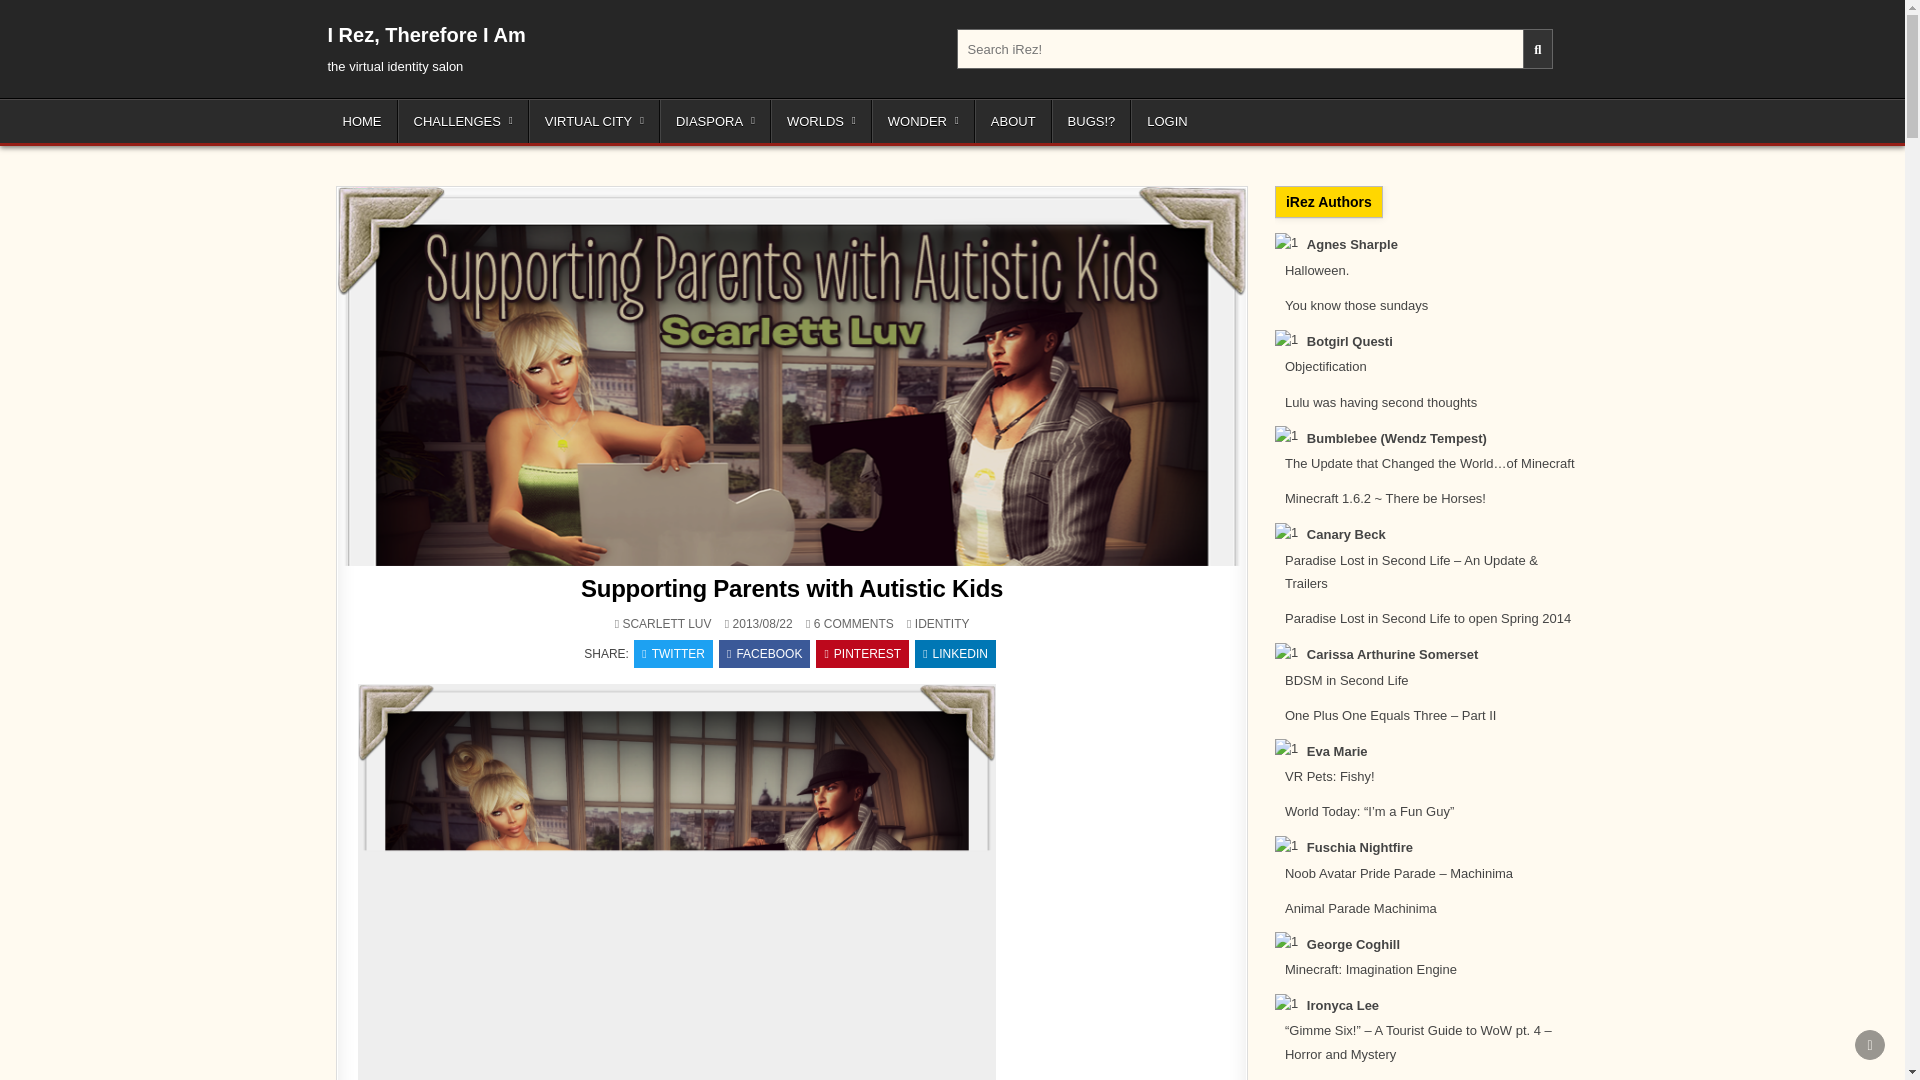  I want to click on DIASPORA, so click(716, 121).